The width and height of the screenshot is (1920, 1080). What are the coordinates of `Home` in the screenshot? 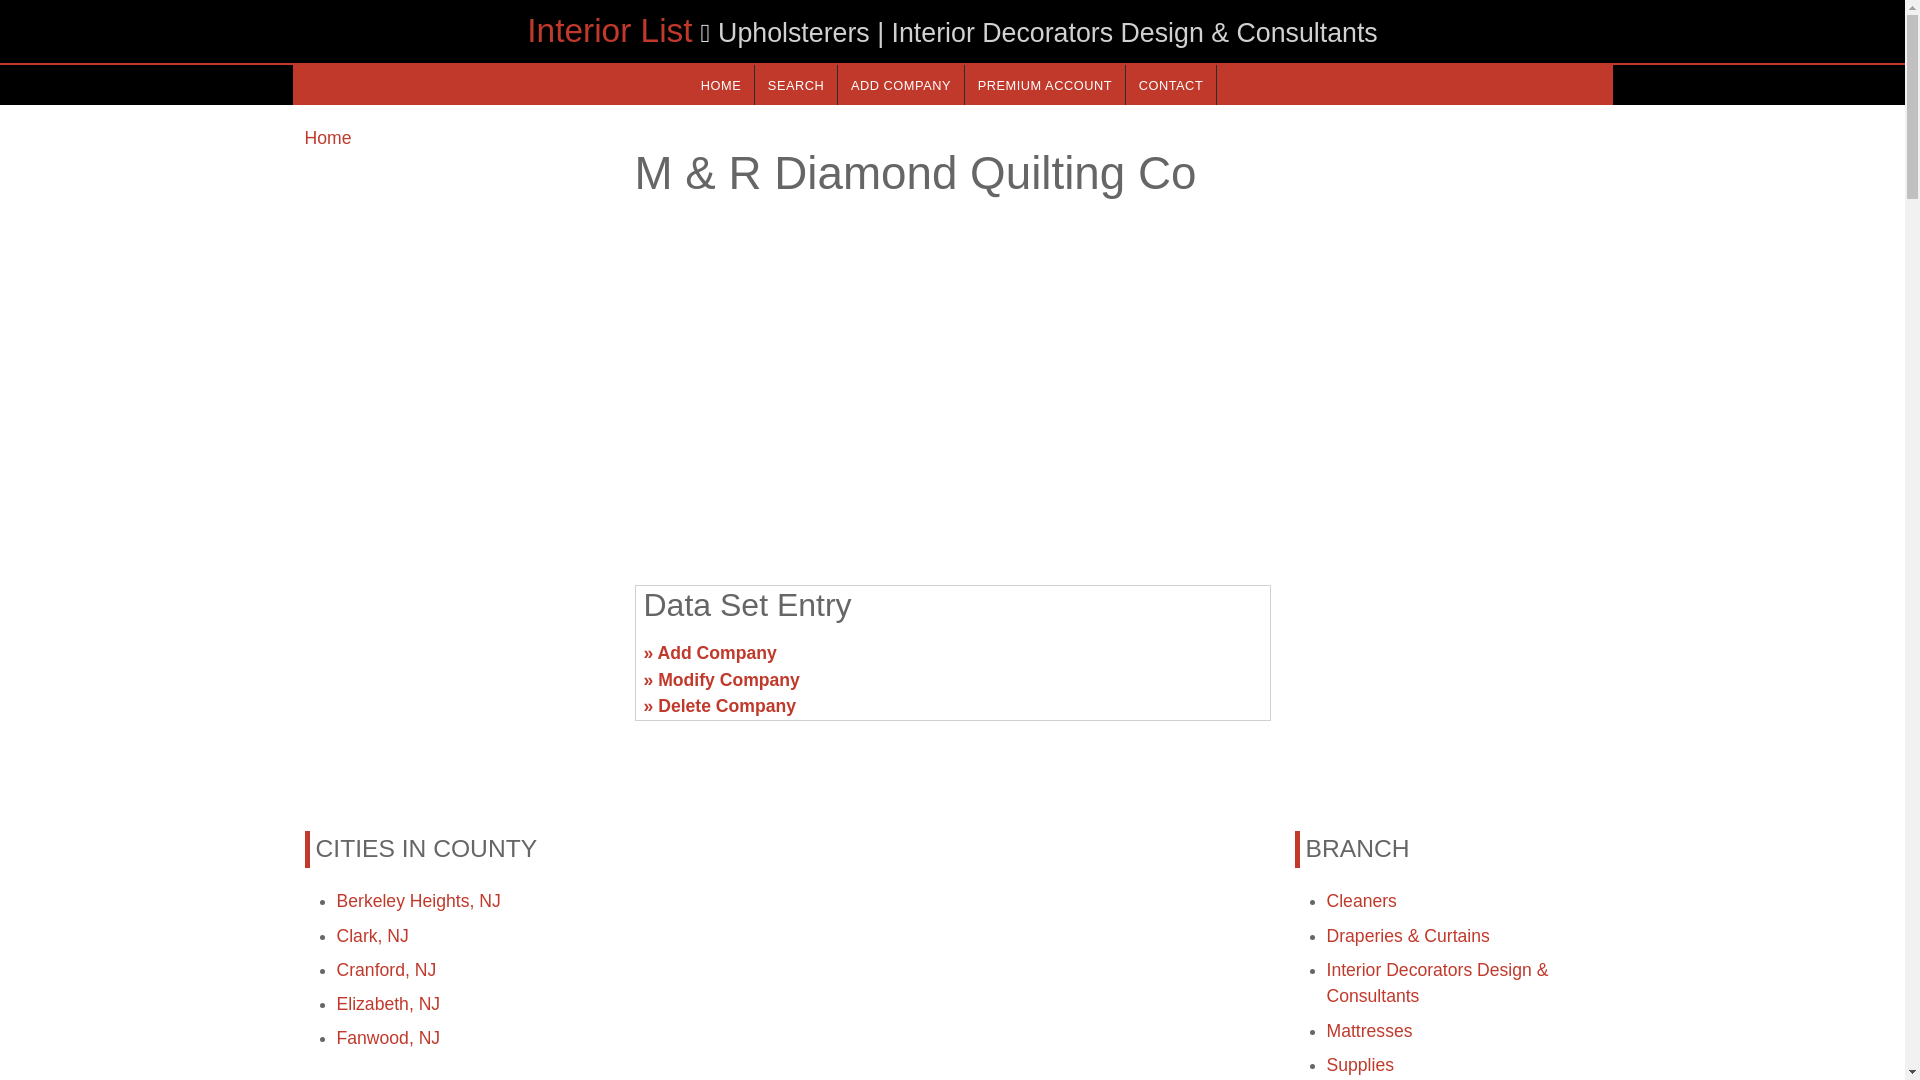 It's located at (327, 138).